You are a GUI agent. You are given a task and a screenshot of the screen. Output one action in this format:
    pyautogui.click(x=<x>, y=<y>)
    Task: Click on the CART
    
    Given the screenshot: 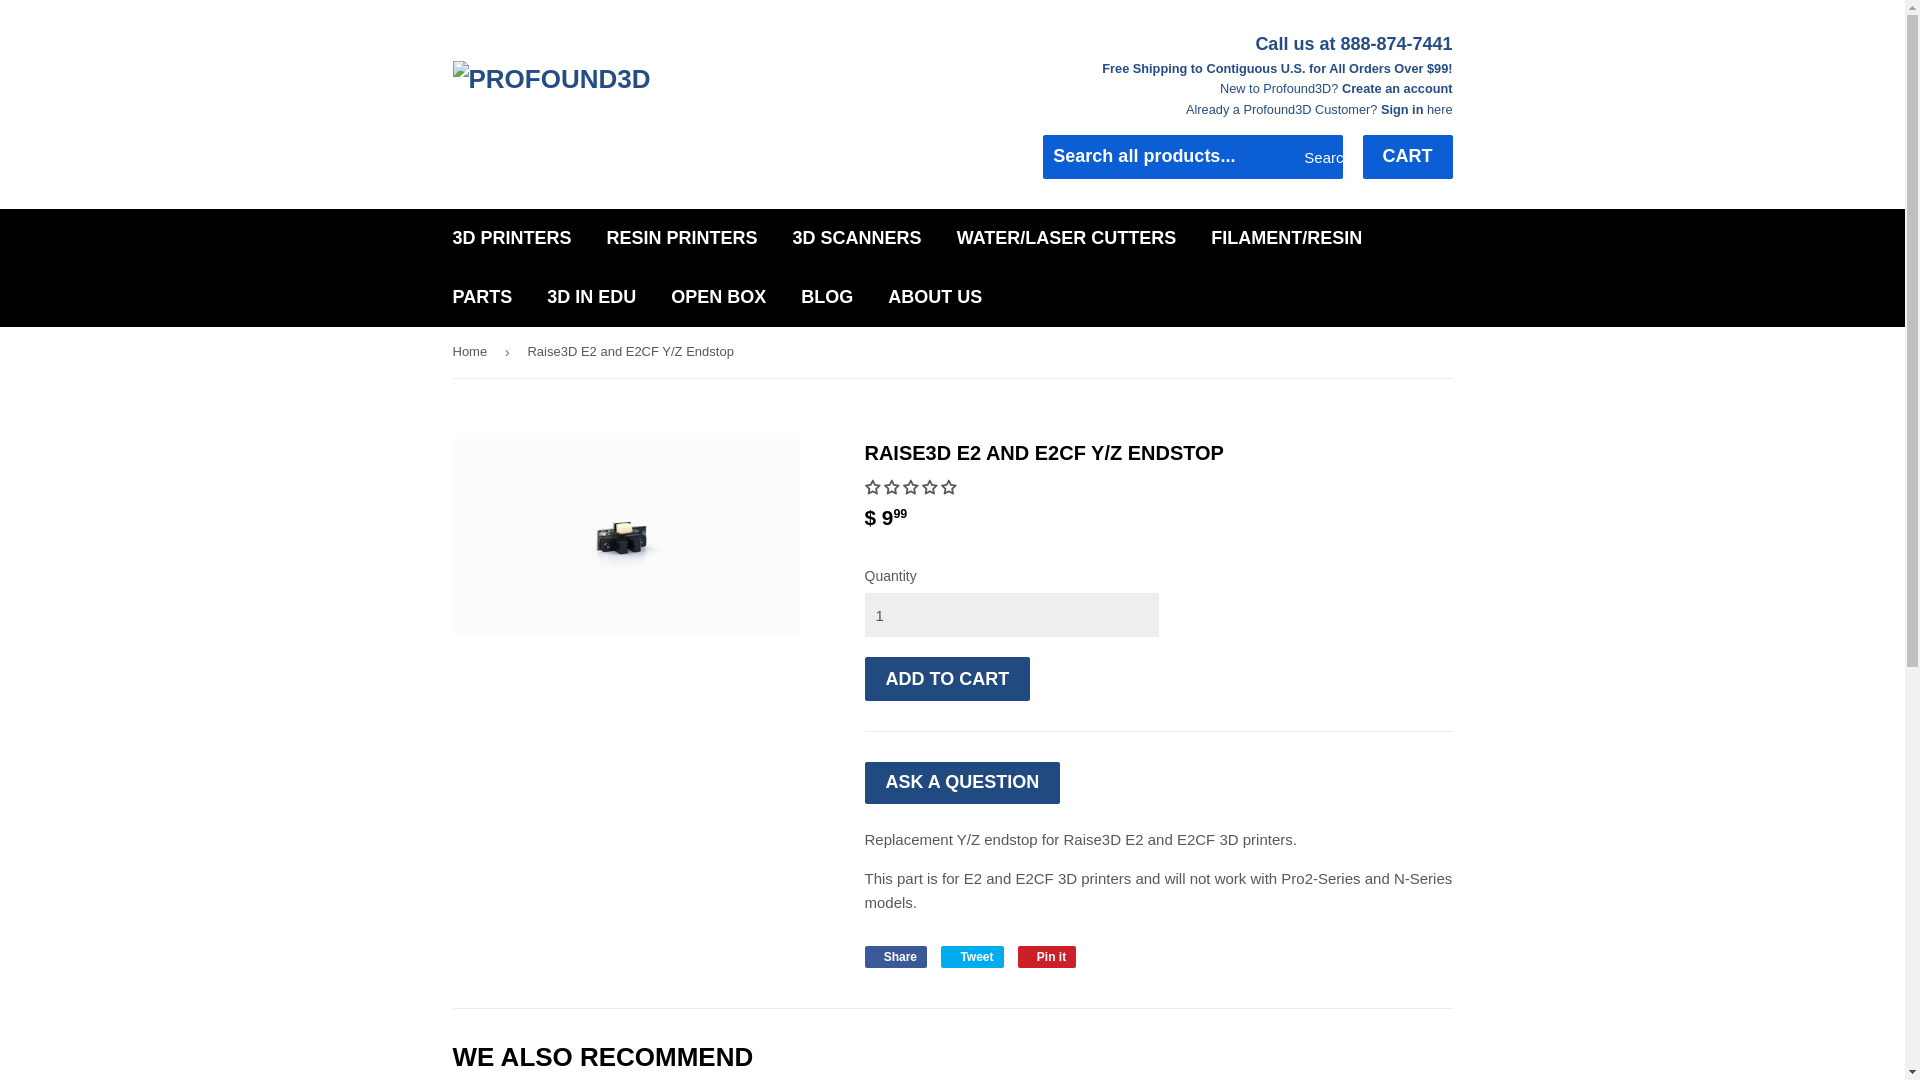 What is the action you would take?
    pyautogui.click(x=1406, y=157)
    